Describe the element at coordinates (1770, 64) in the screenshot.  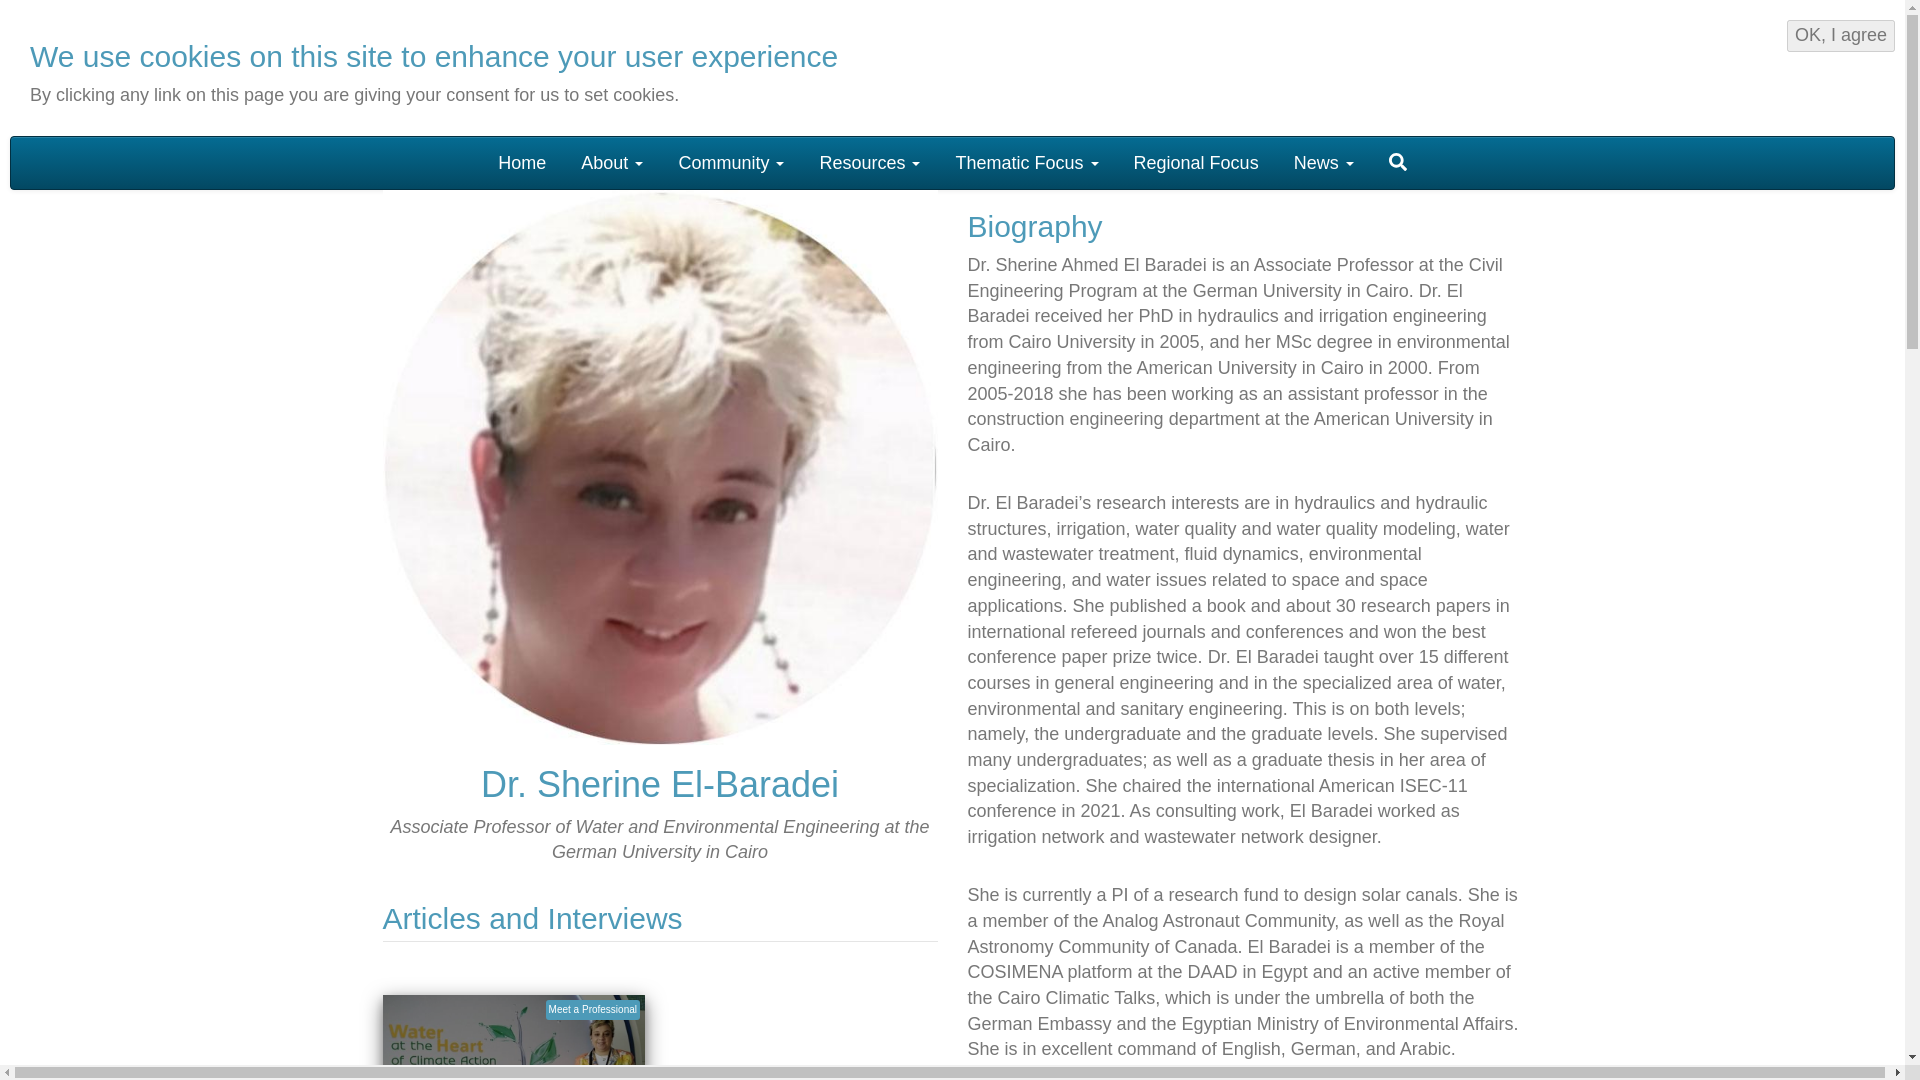
I see `Prince Sultan Bin Abdulaziz International Price for Water` at that location.